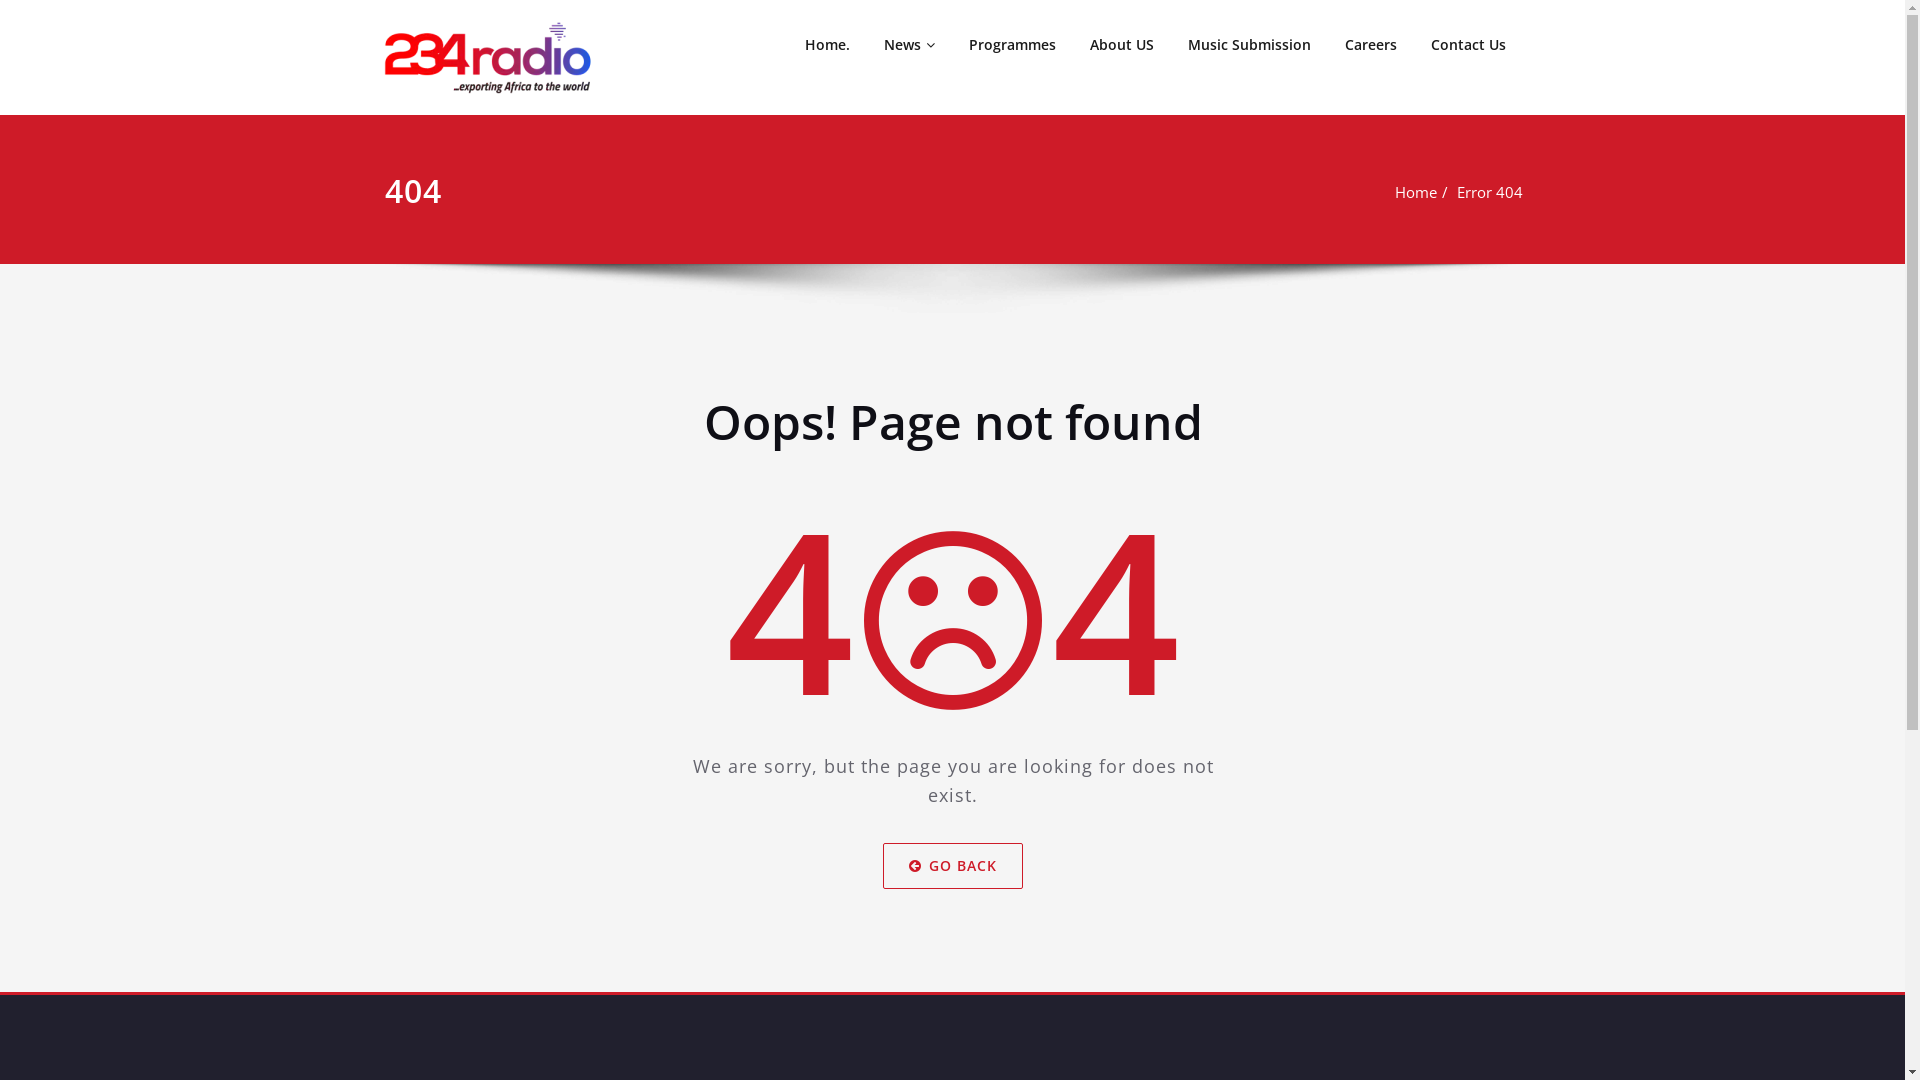  I want to click on About US, so click(1121, 45).